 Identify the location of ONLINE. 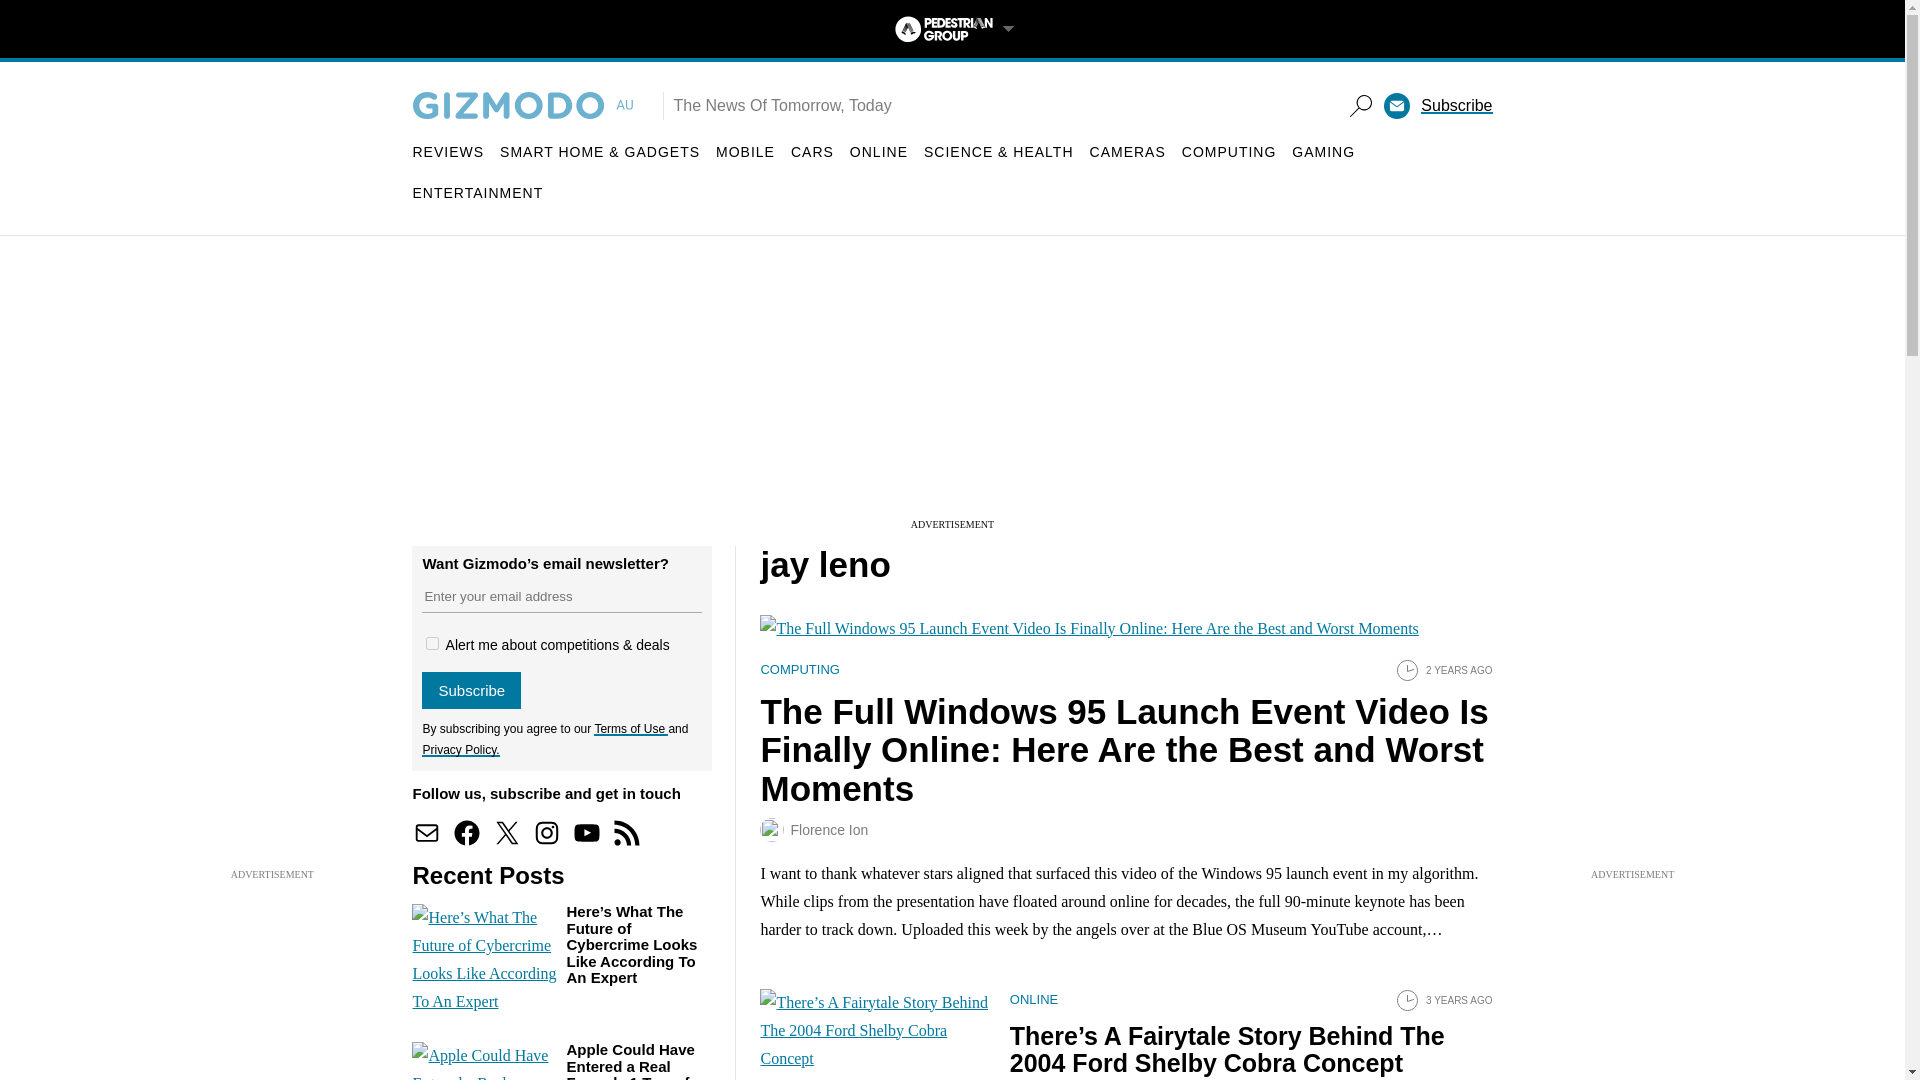
(879, 152).